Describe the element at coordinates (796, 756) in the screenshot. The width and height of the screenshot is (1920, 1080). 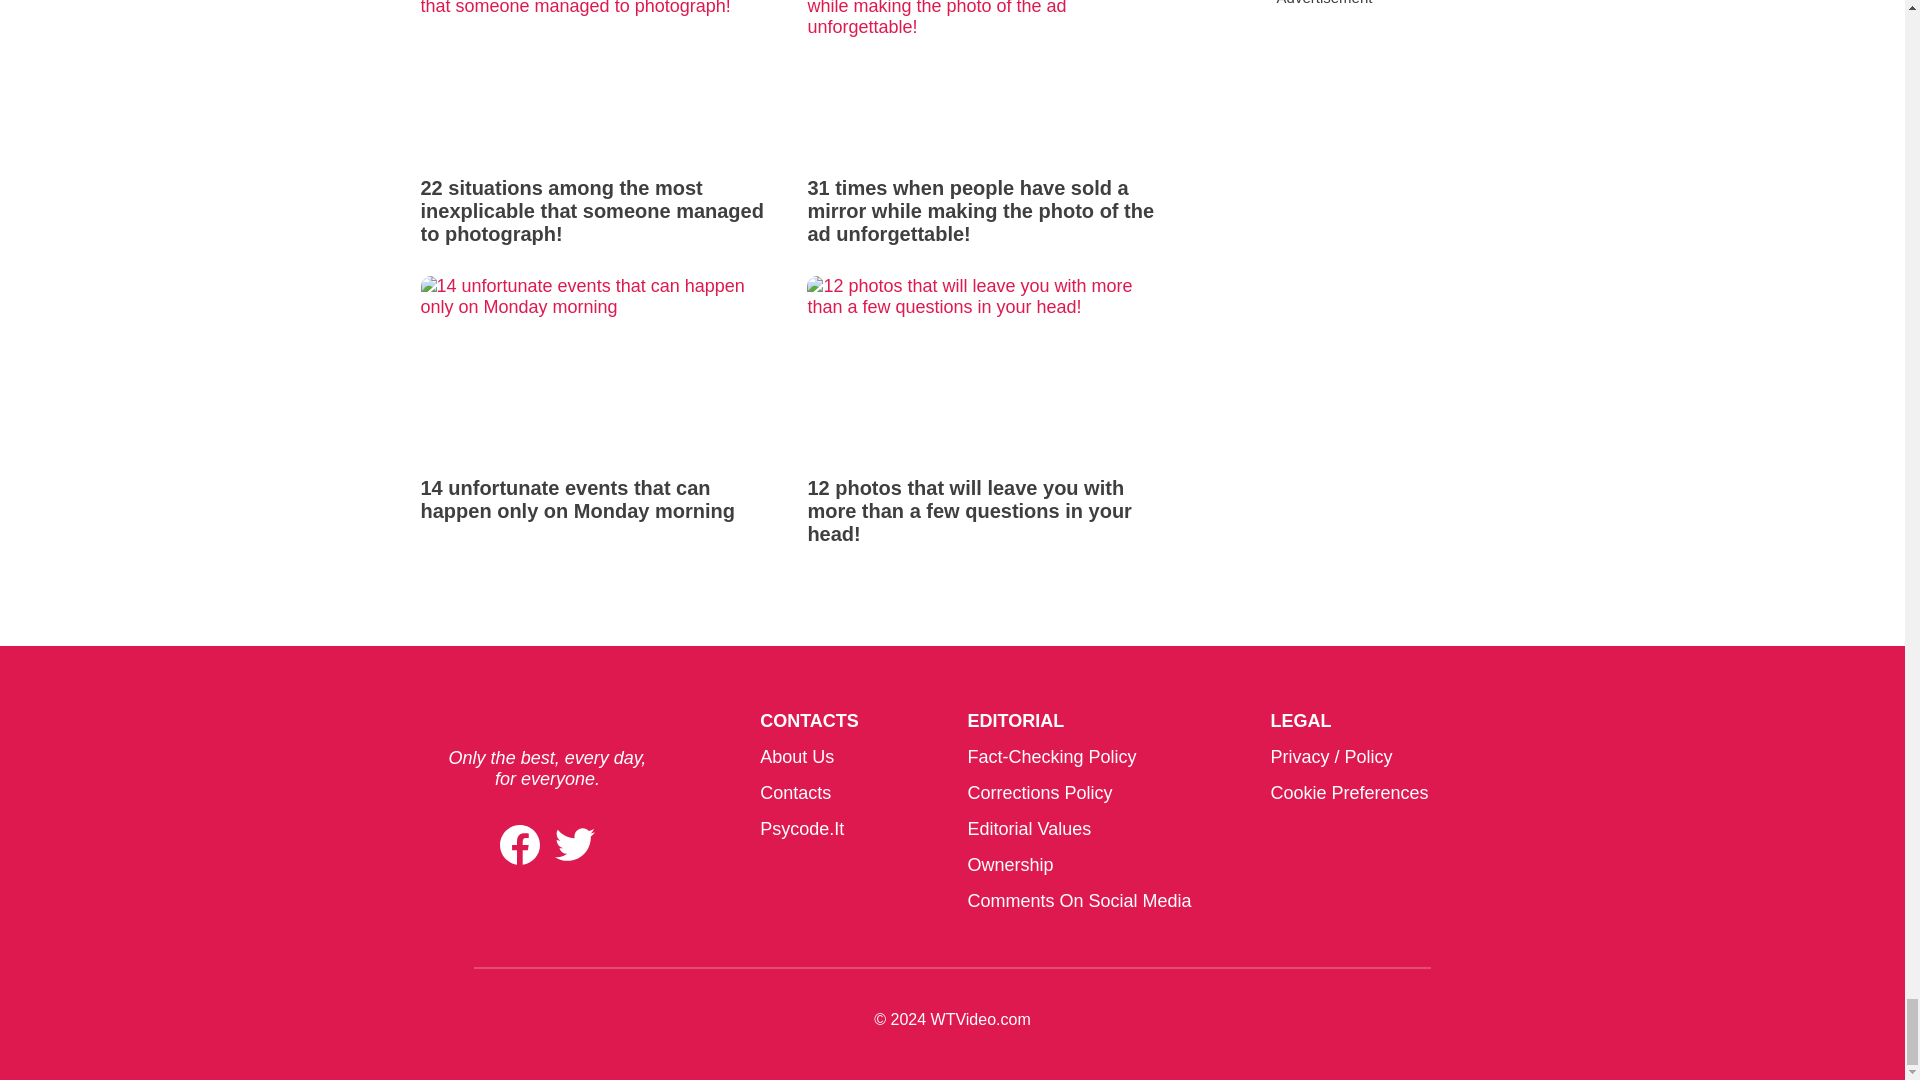
I see `About Us` at that location.